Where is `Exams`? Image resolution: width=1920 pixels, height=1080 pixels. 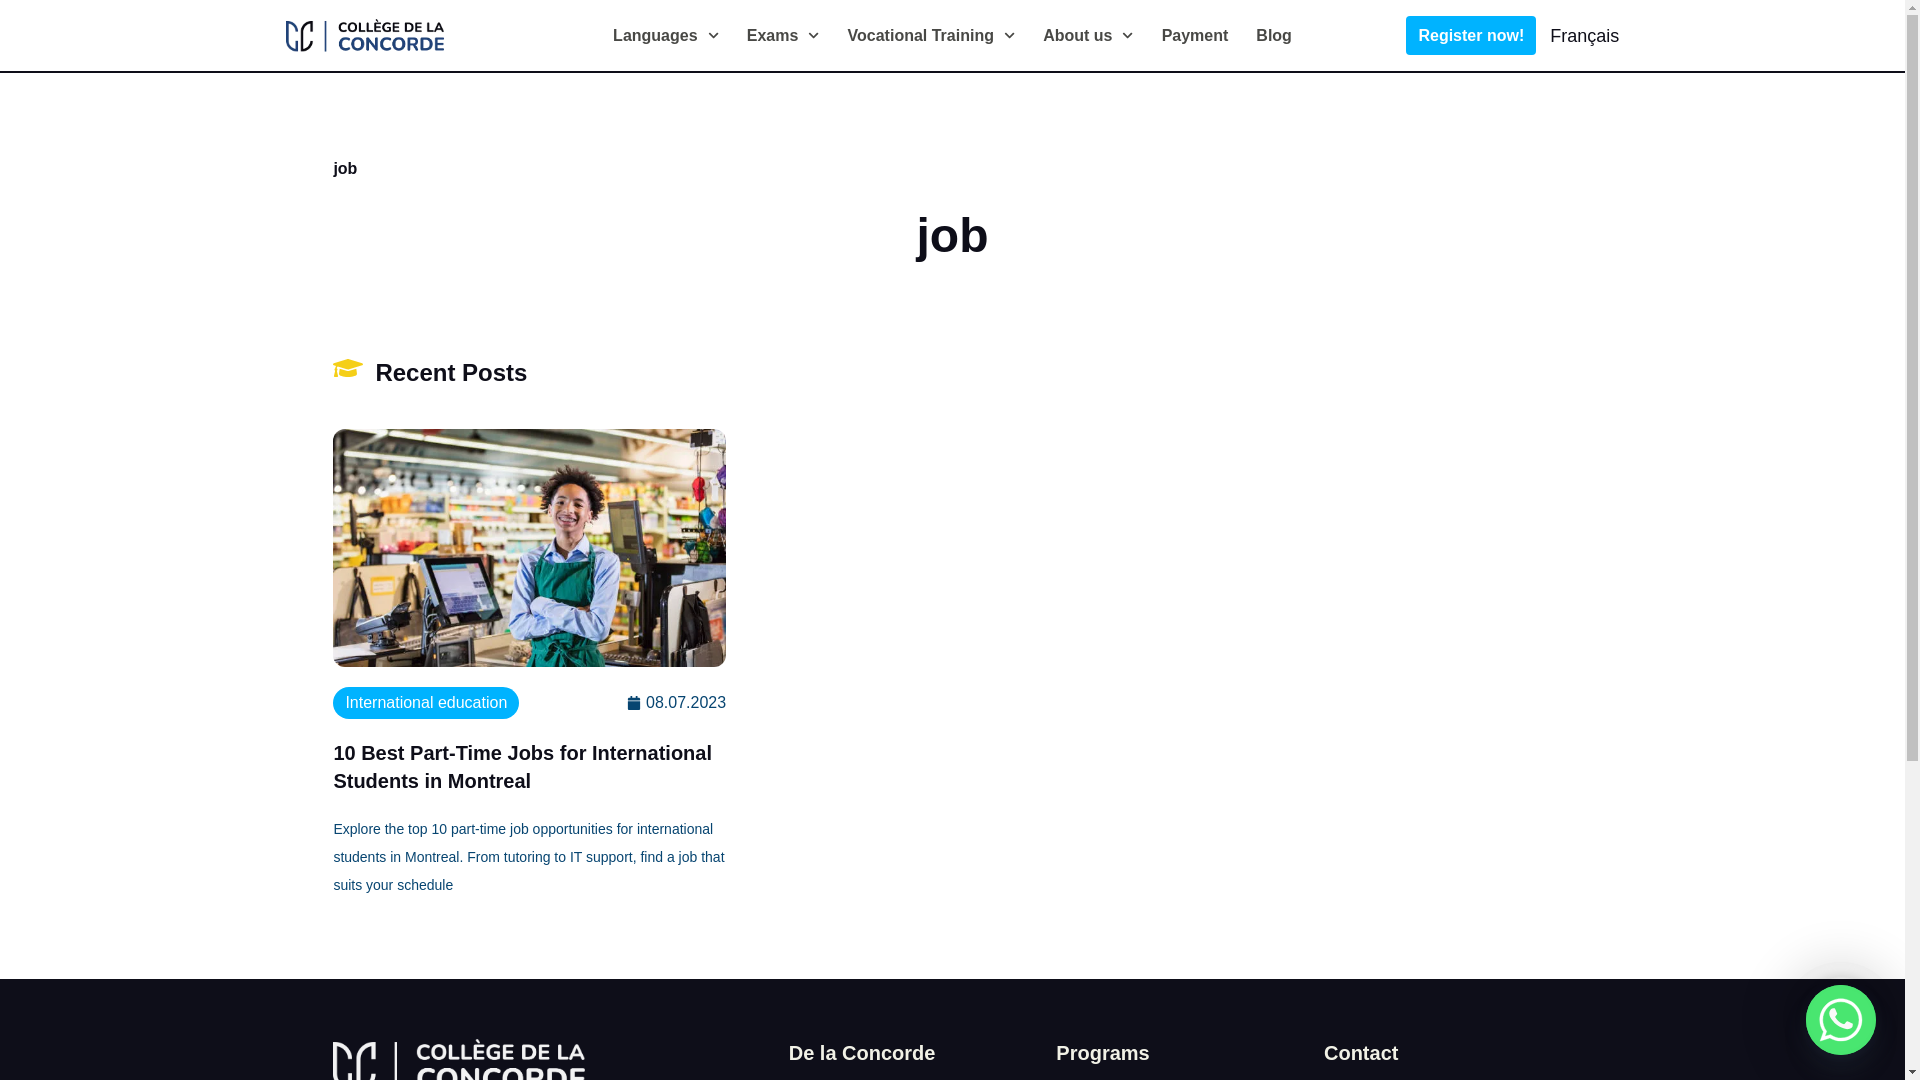
Exams is located at coordinates (782, 36).